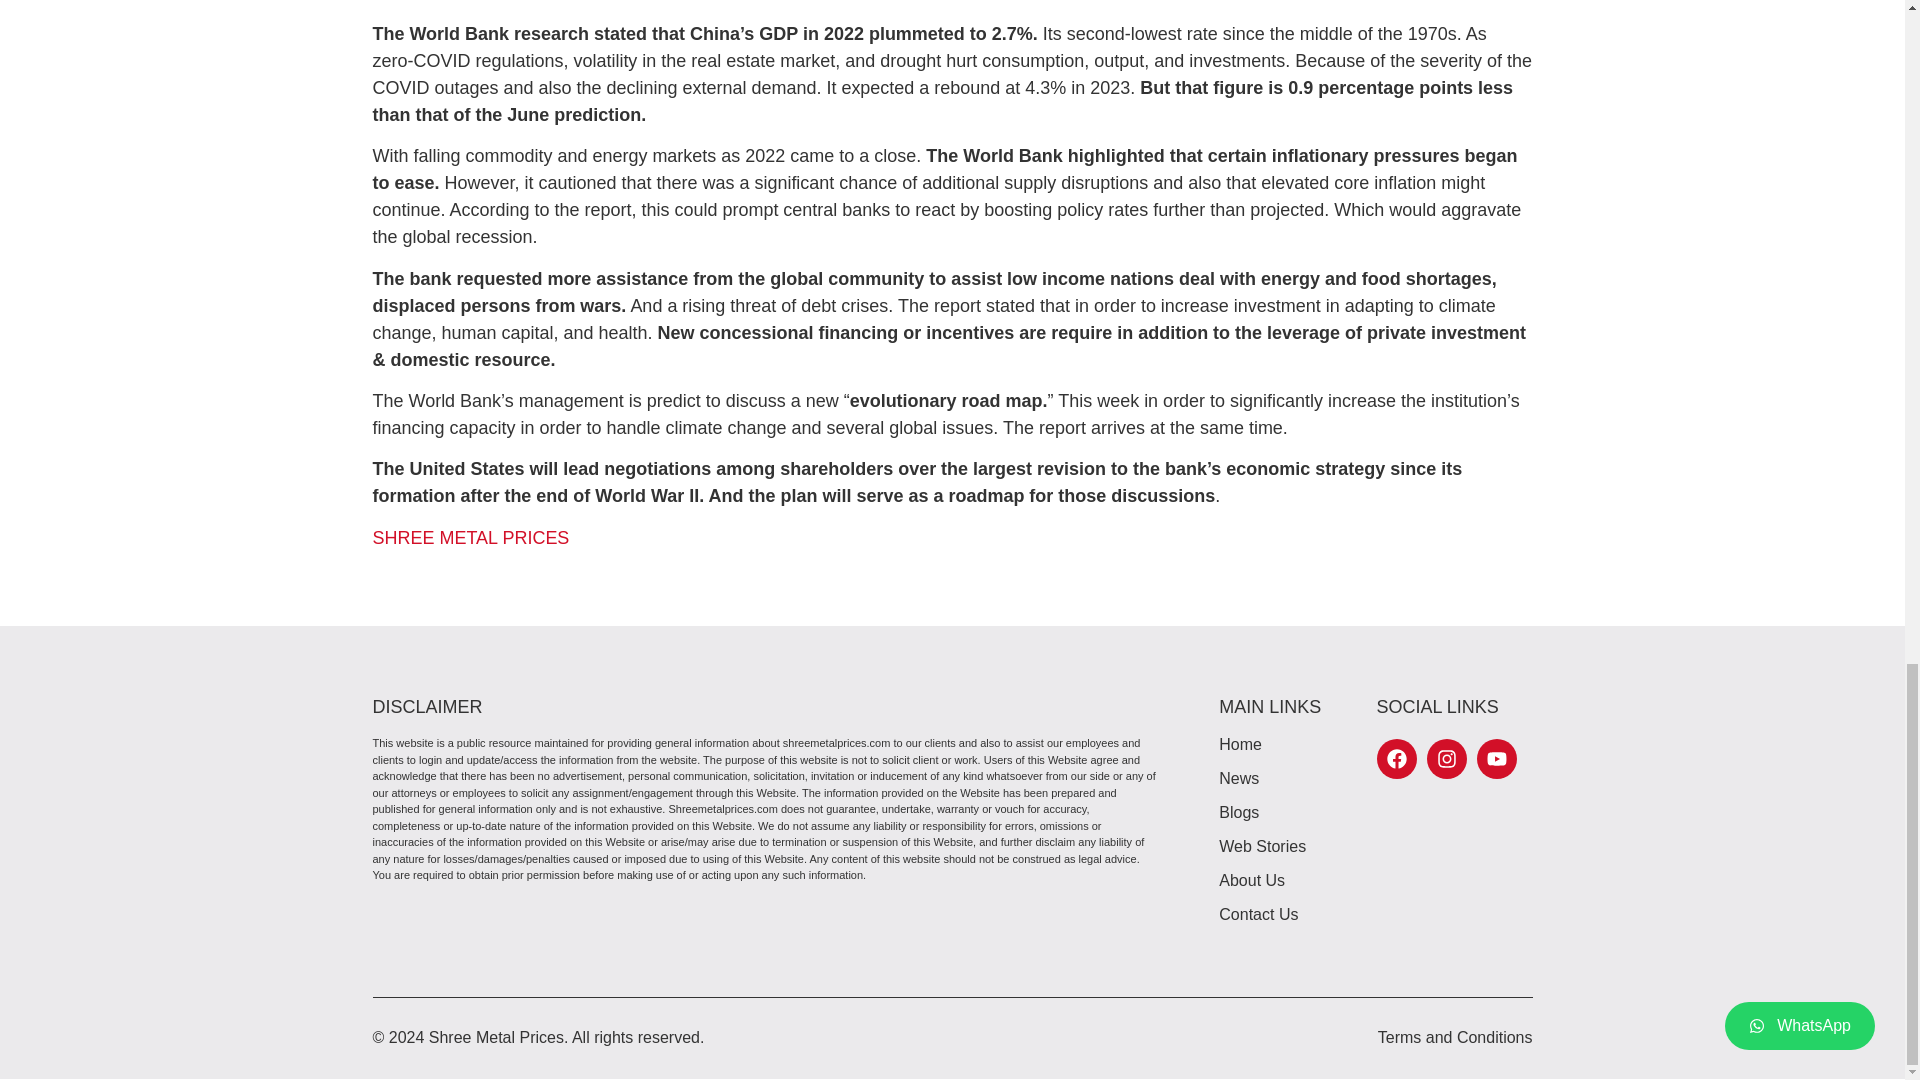 This screenshot has height=1080, width=1920. Describe the element at coordinates (1262, 846) in the screenshot. I see `Web Stories` at that location.